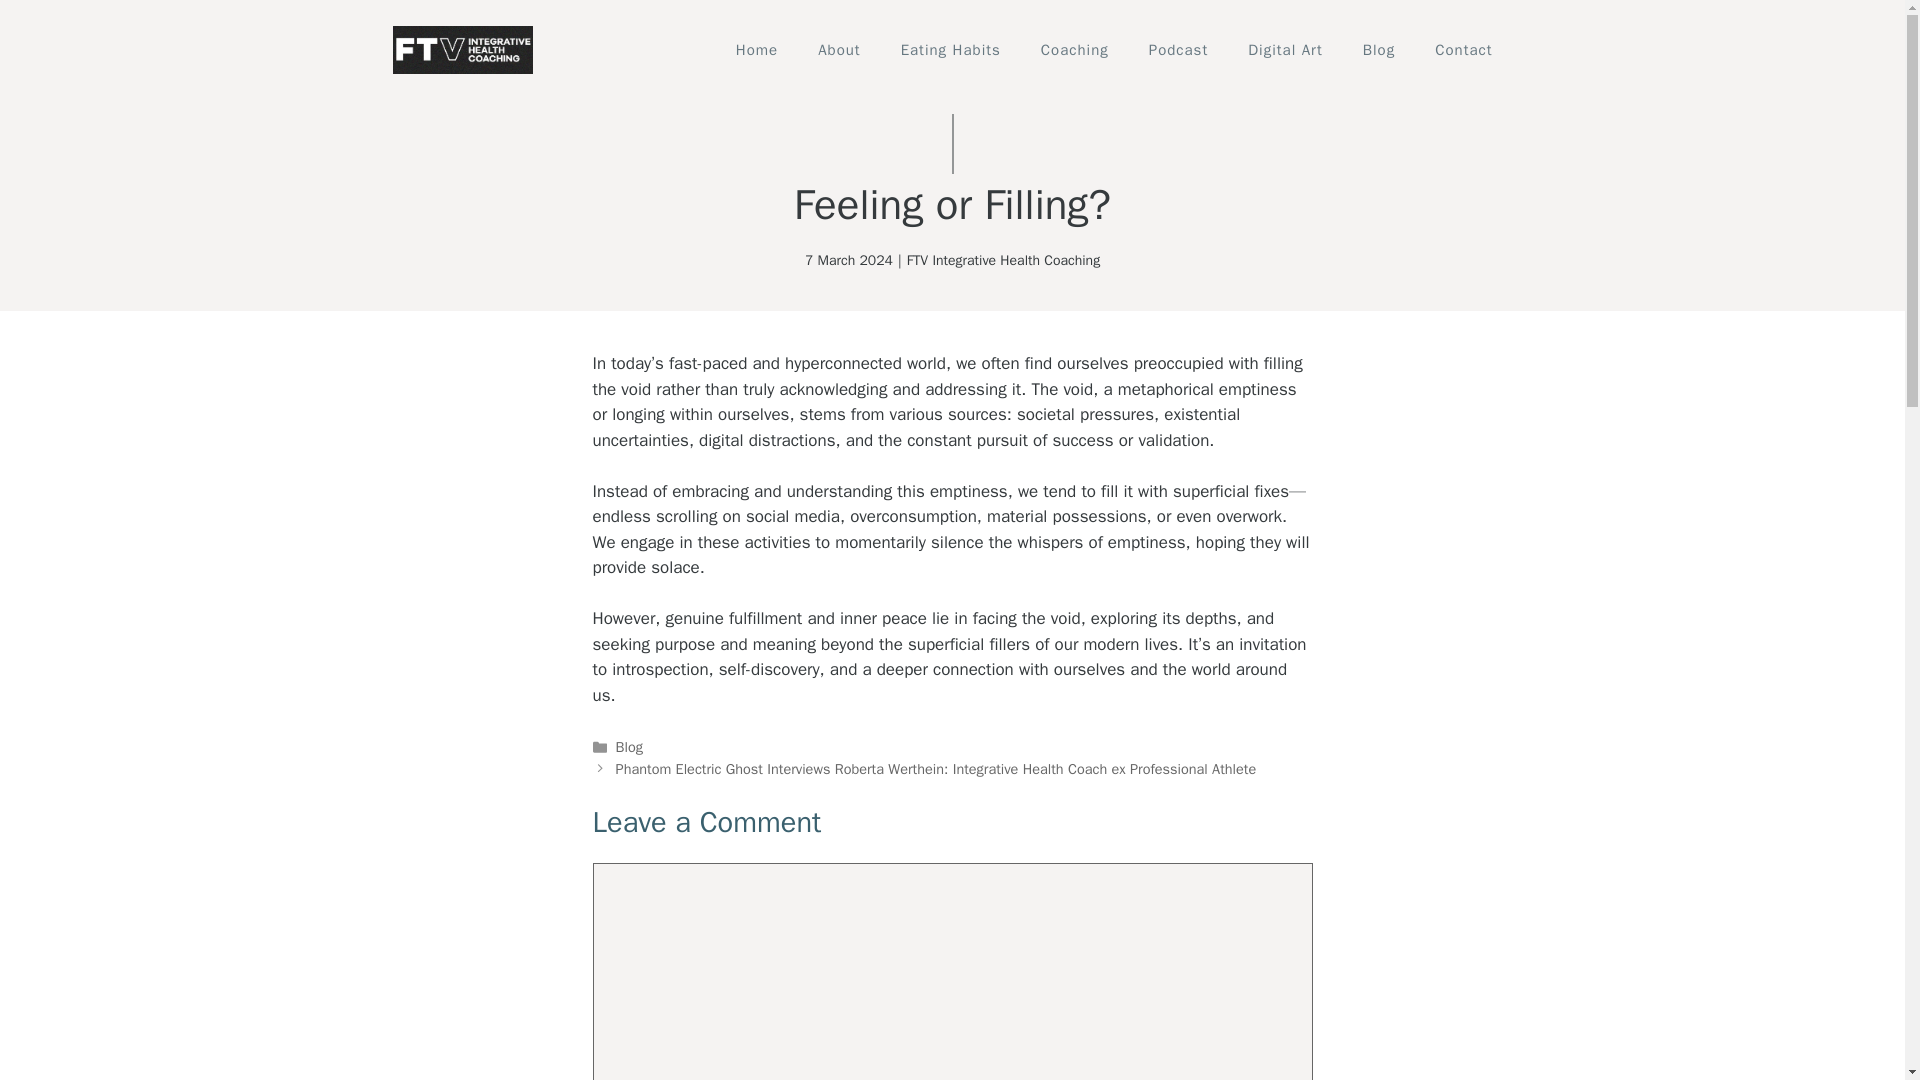 This screenshot has height=1080, width=1920. What do you see at coordinates (951, 50) in the screenshot?
I see `Eating Habits` at bounding box center [951, 50].